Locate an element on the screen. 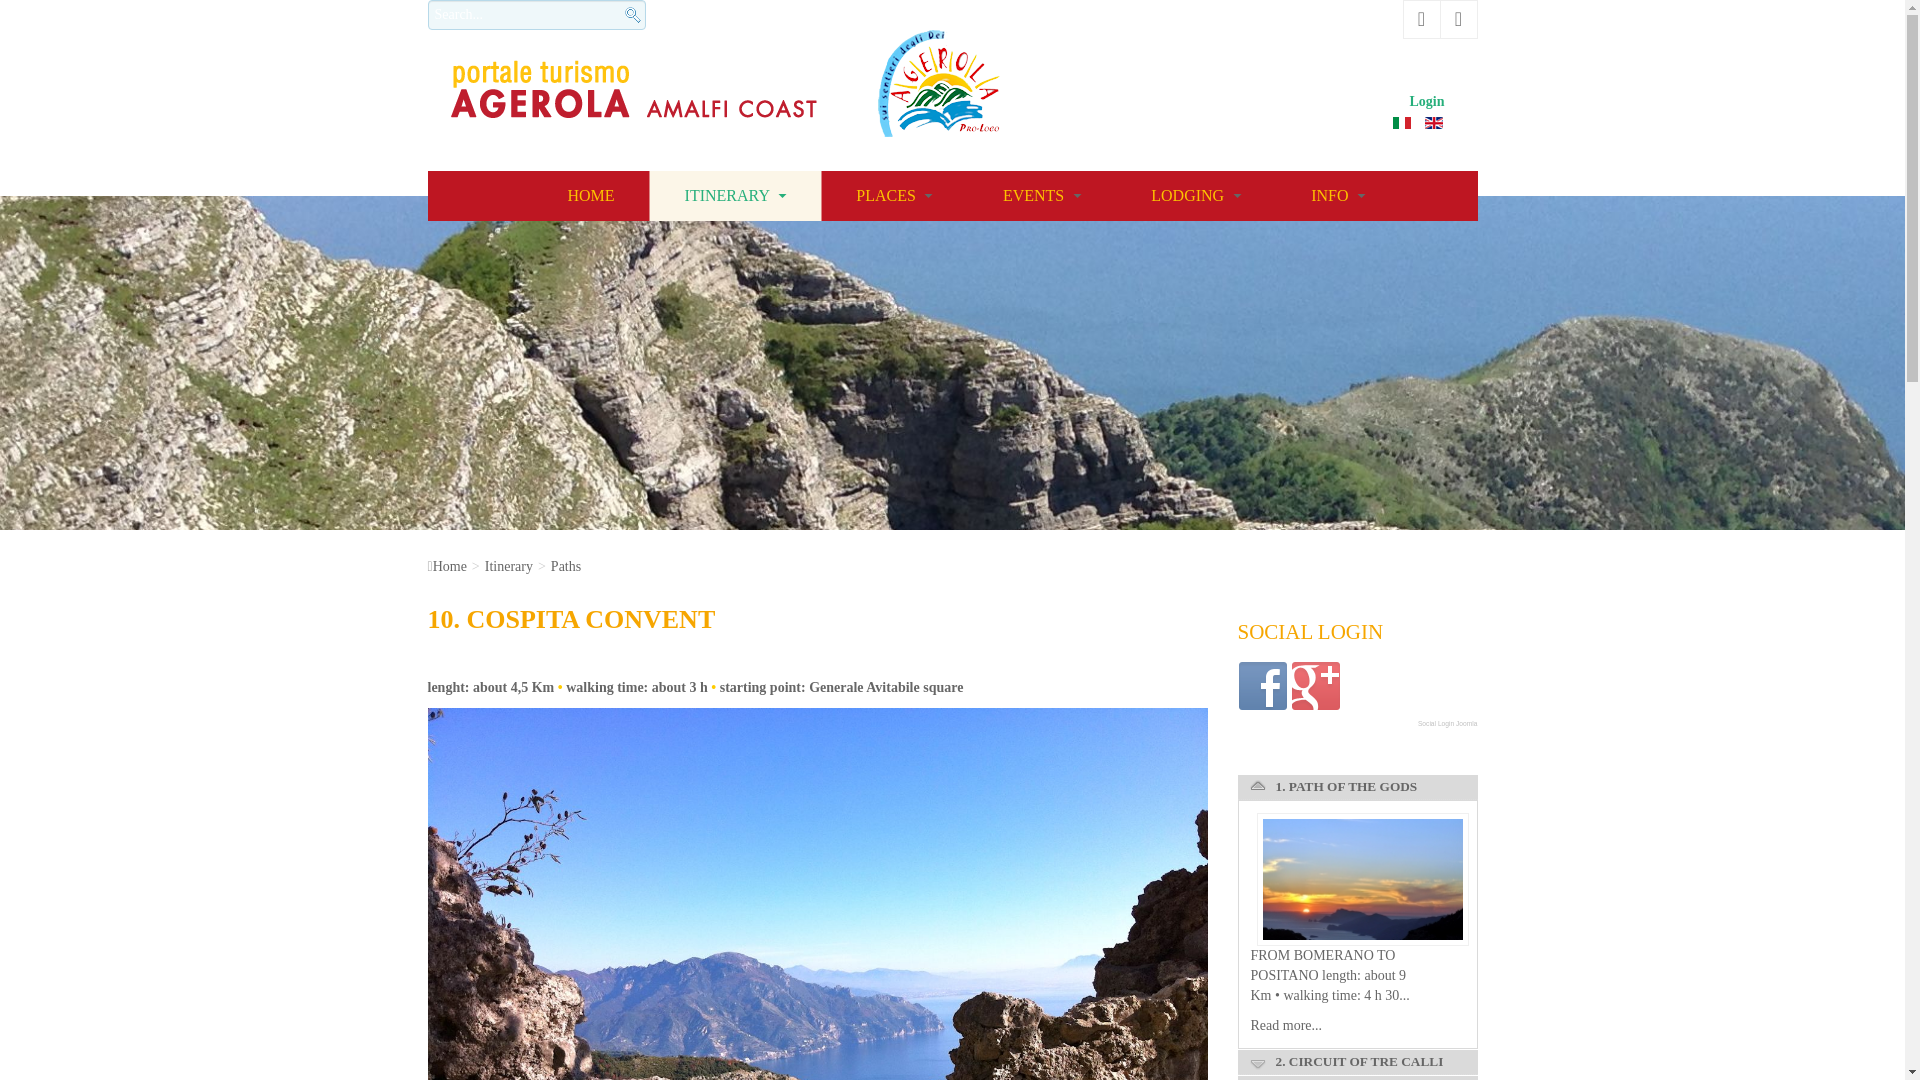 The width and height of the screenshot is (1920, 1080). Google is located at coordinates (1316, 686).